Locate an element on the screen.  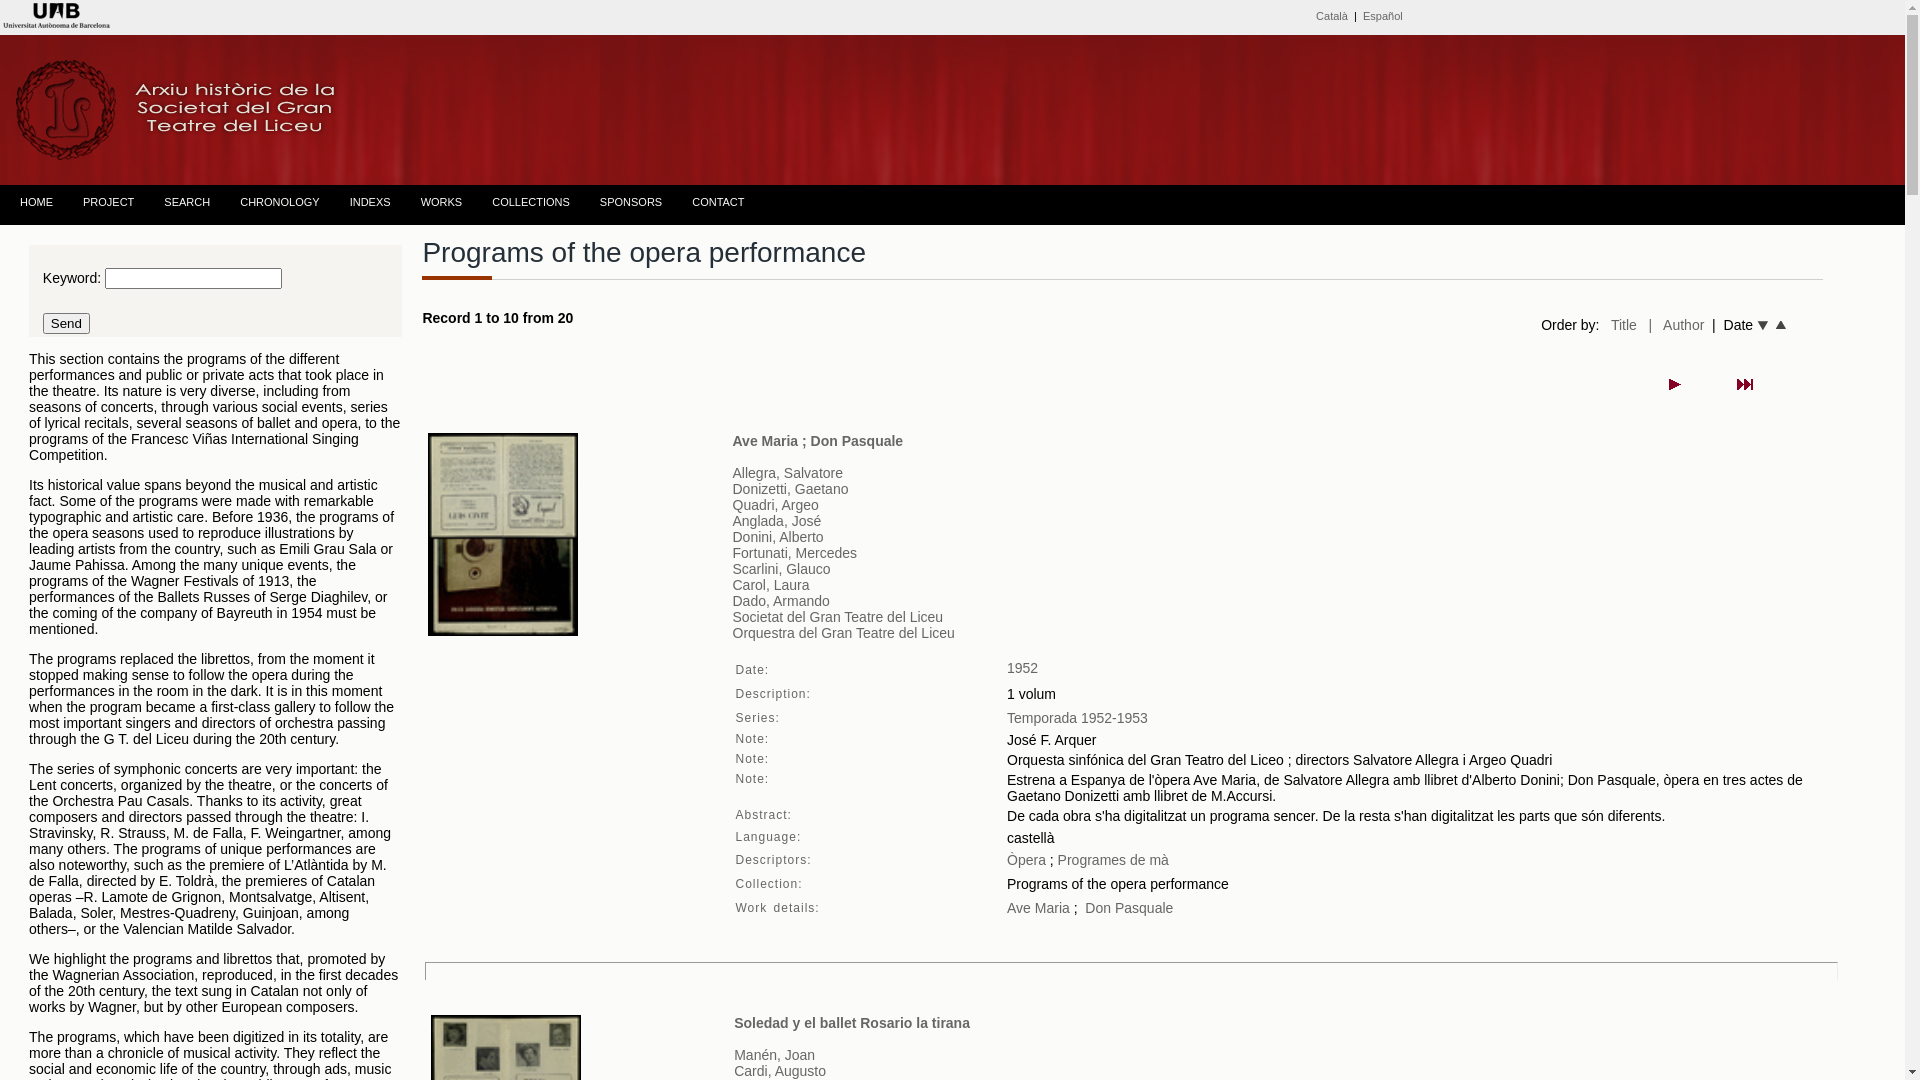
SPONSORS is located at coordinates (626, 203).